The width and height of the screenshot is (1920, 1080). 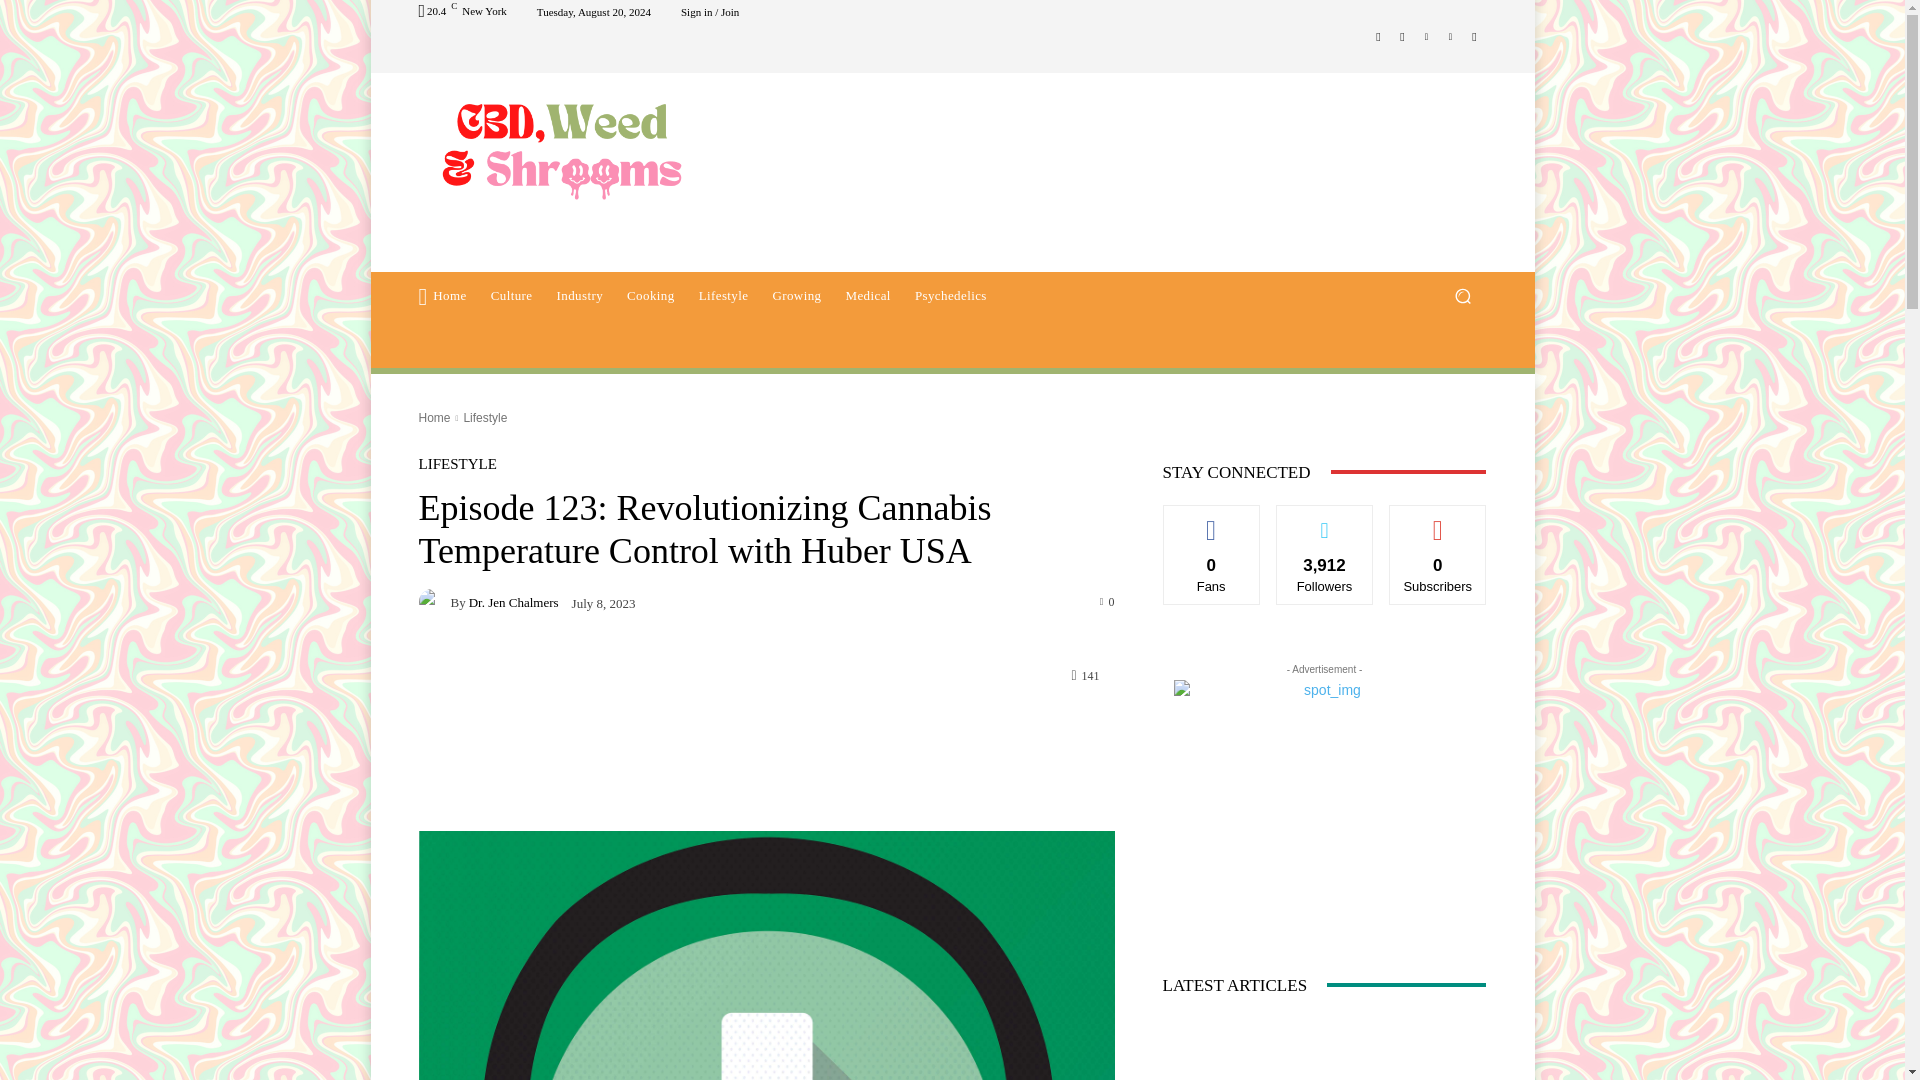 What do you see at coordinates (484, 418) in the screenshot?
I see `View all posts in Lifestyle` at bounding box center [484, 418].